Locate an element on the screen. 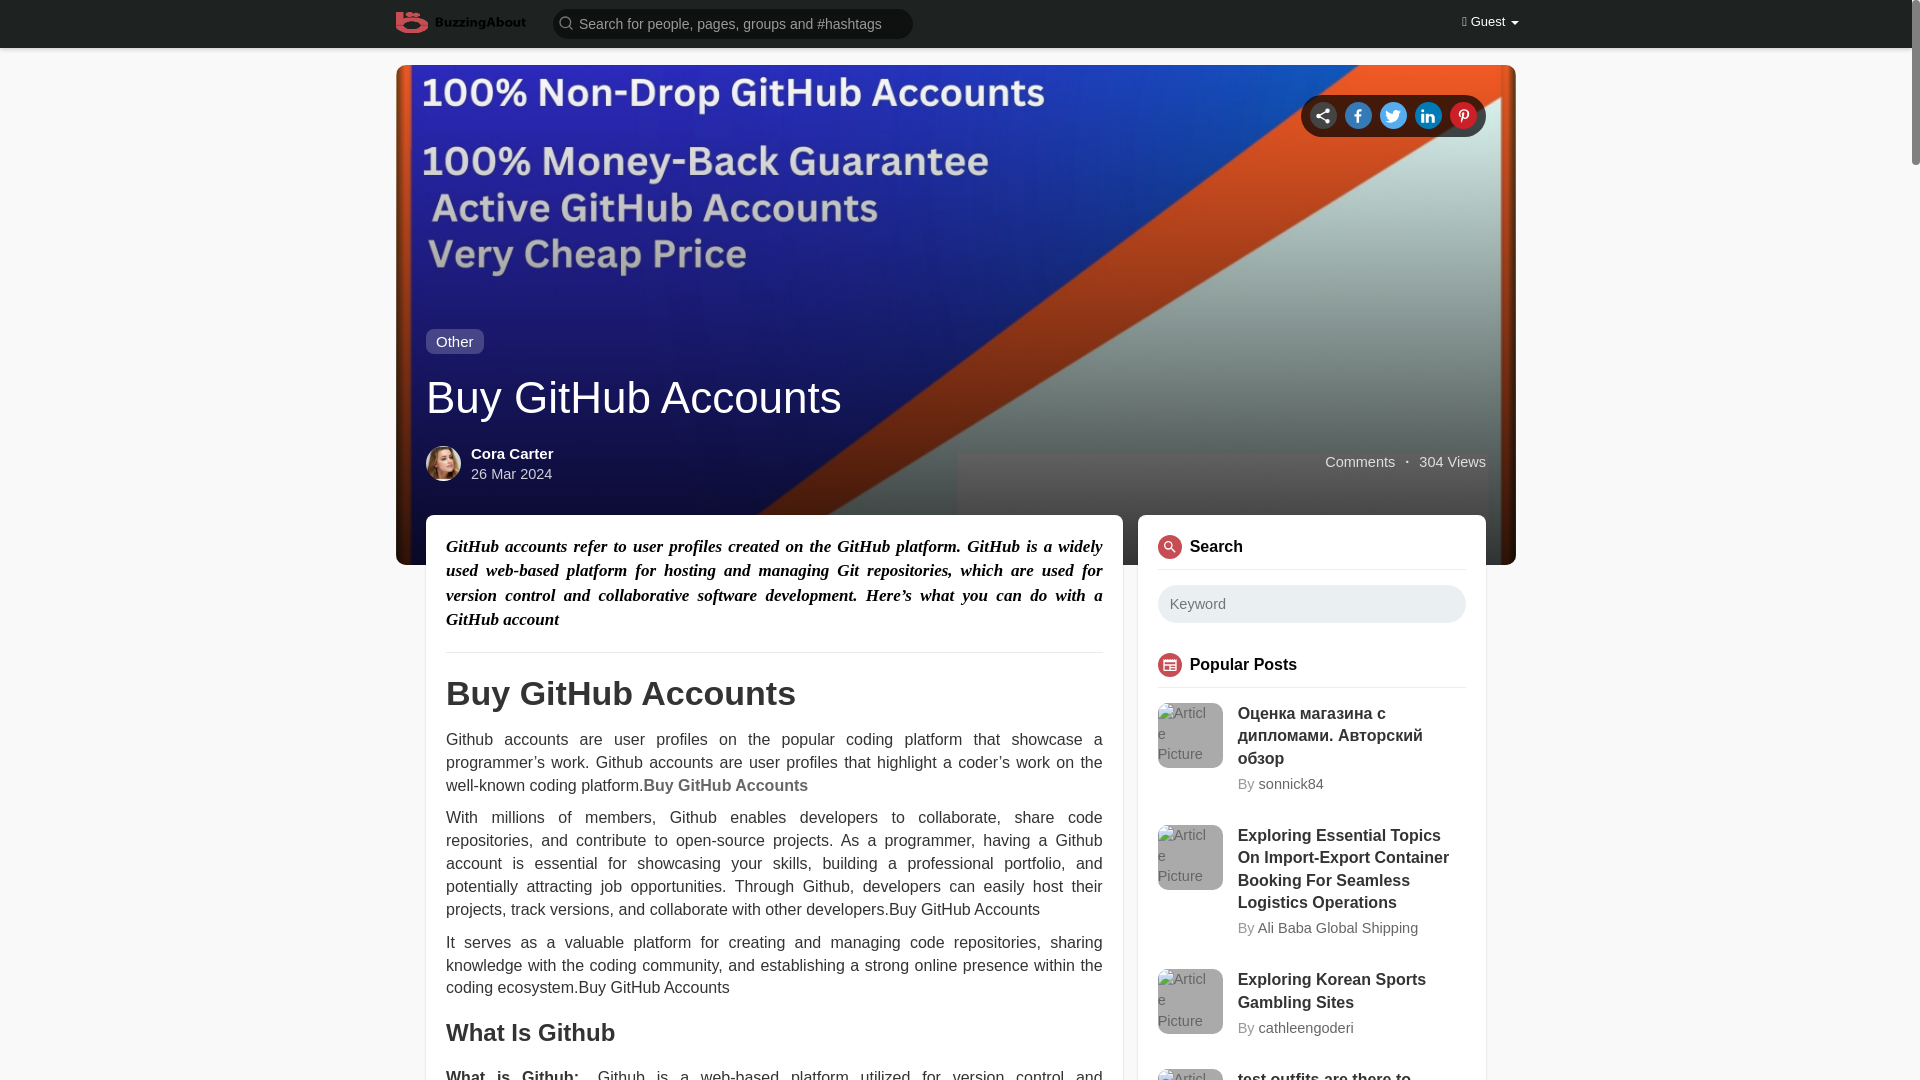 This screenshot has width=1920, height=1080. cathleengoderi is located at coordinates (1306, 1027).